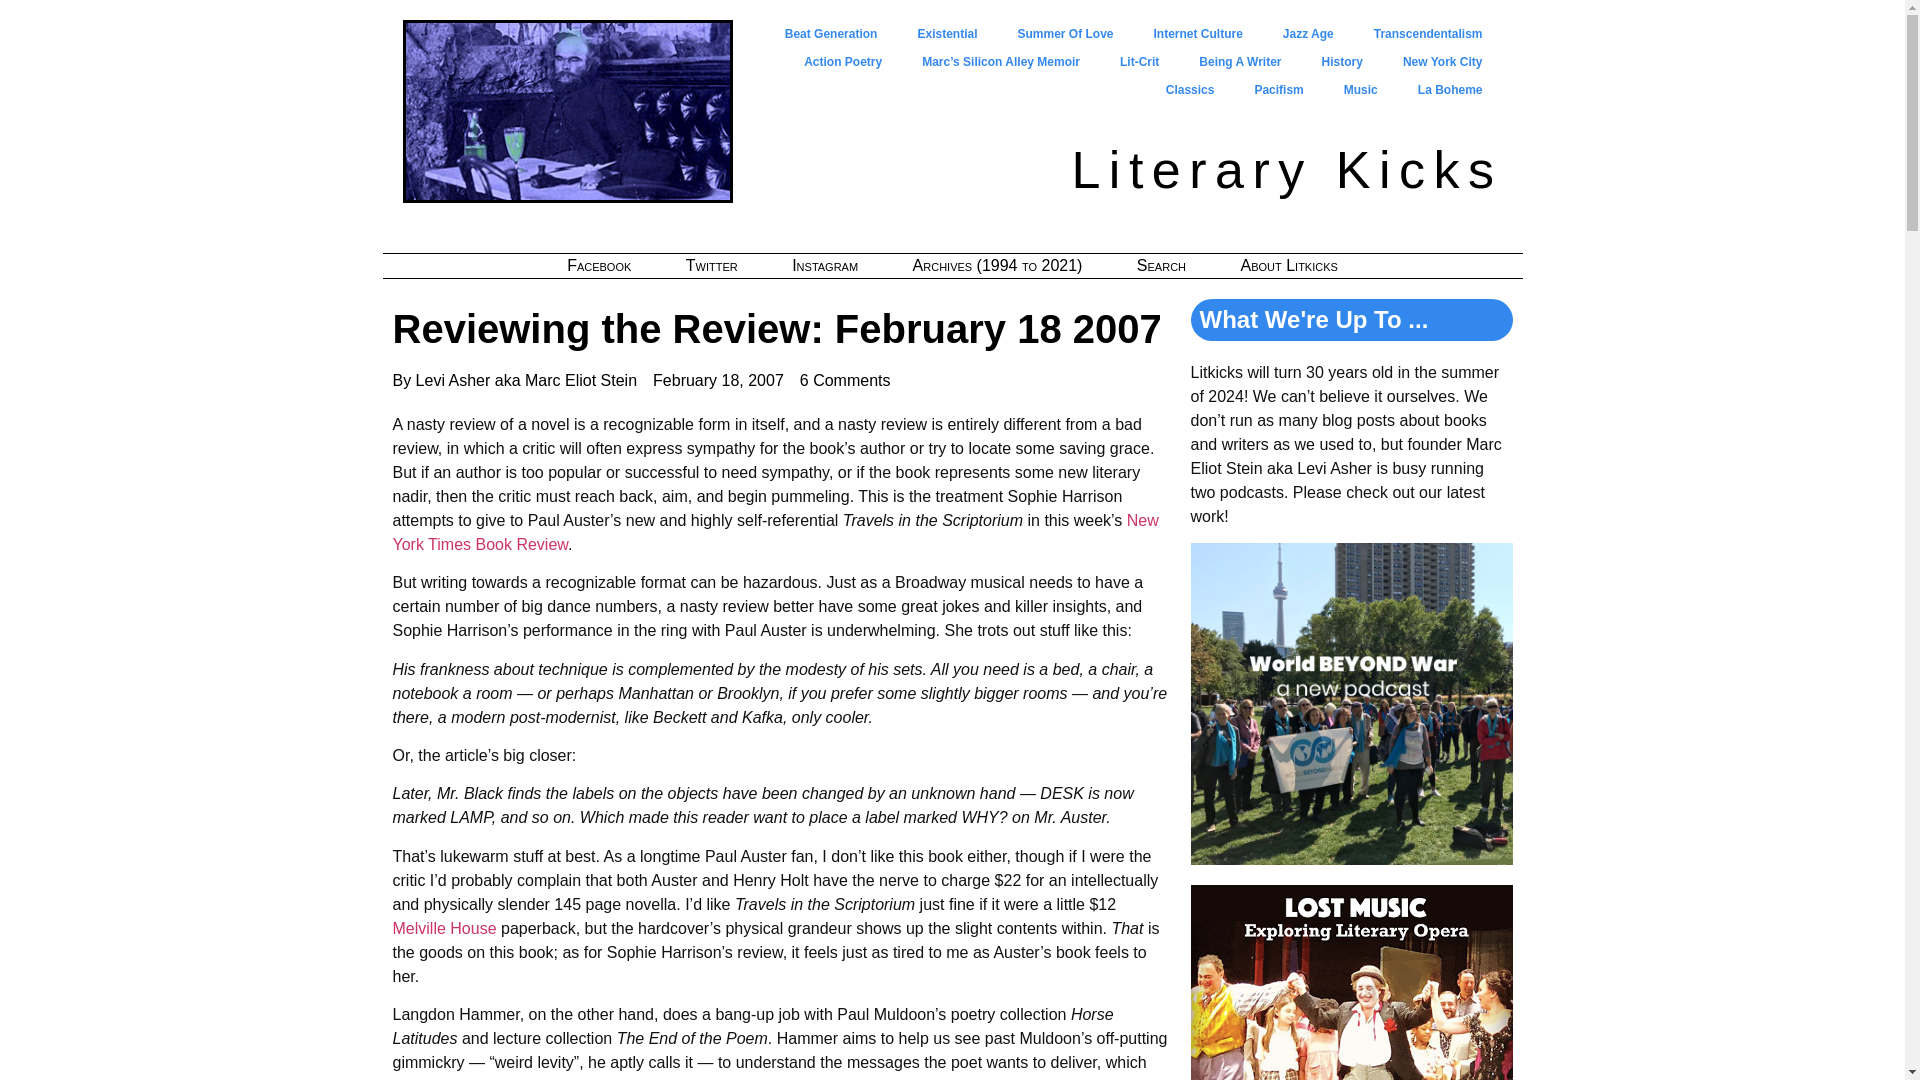 Image resolution: width=1920 pixels, height=1080 pixels. I want to click on Pacifism, so click(1278, 89).